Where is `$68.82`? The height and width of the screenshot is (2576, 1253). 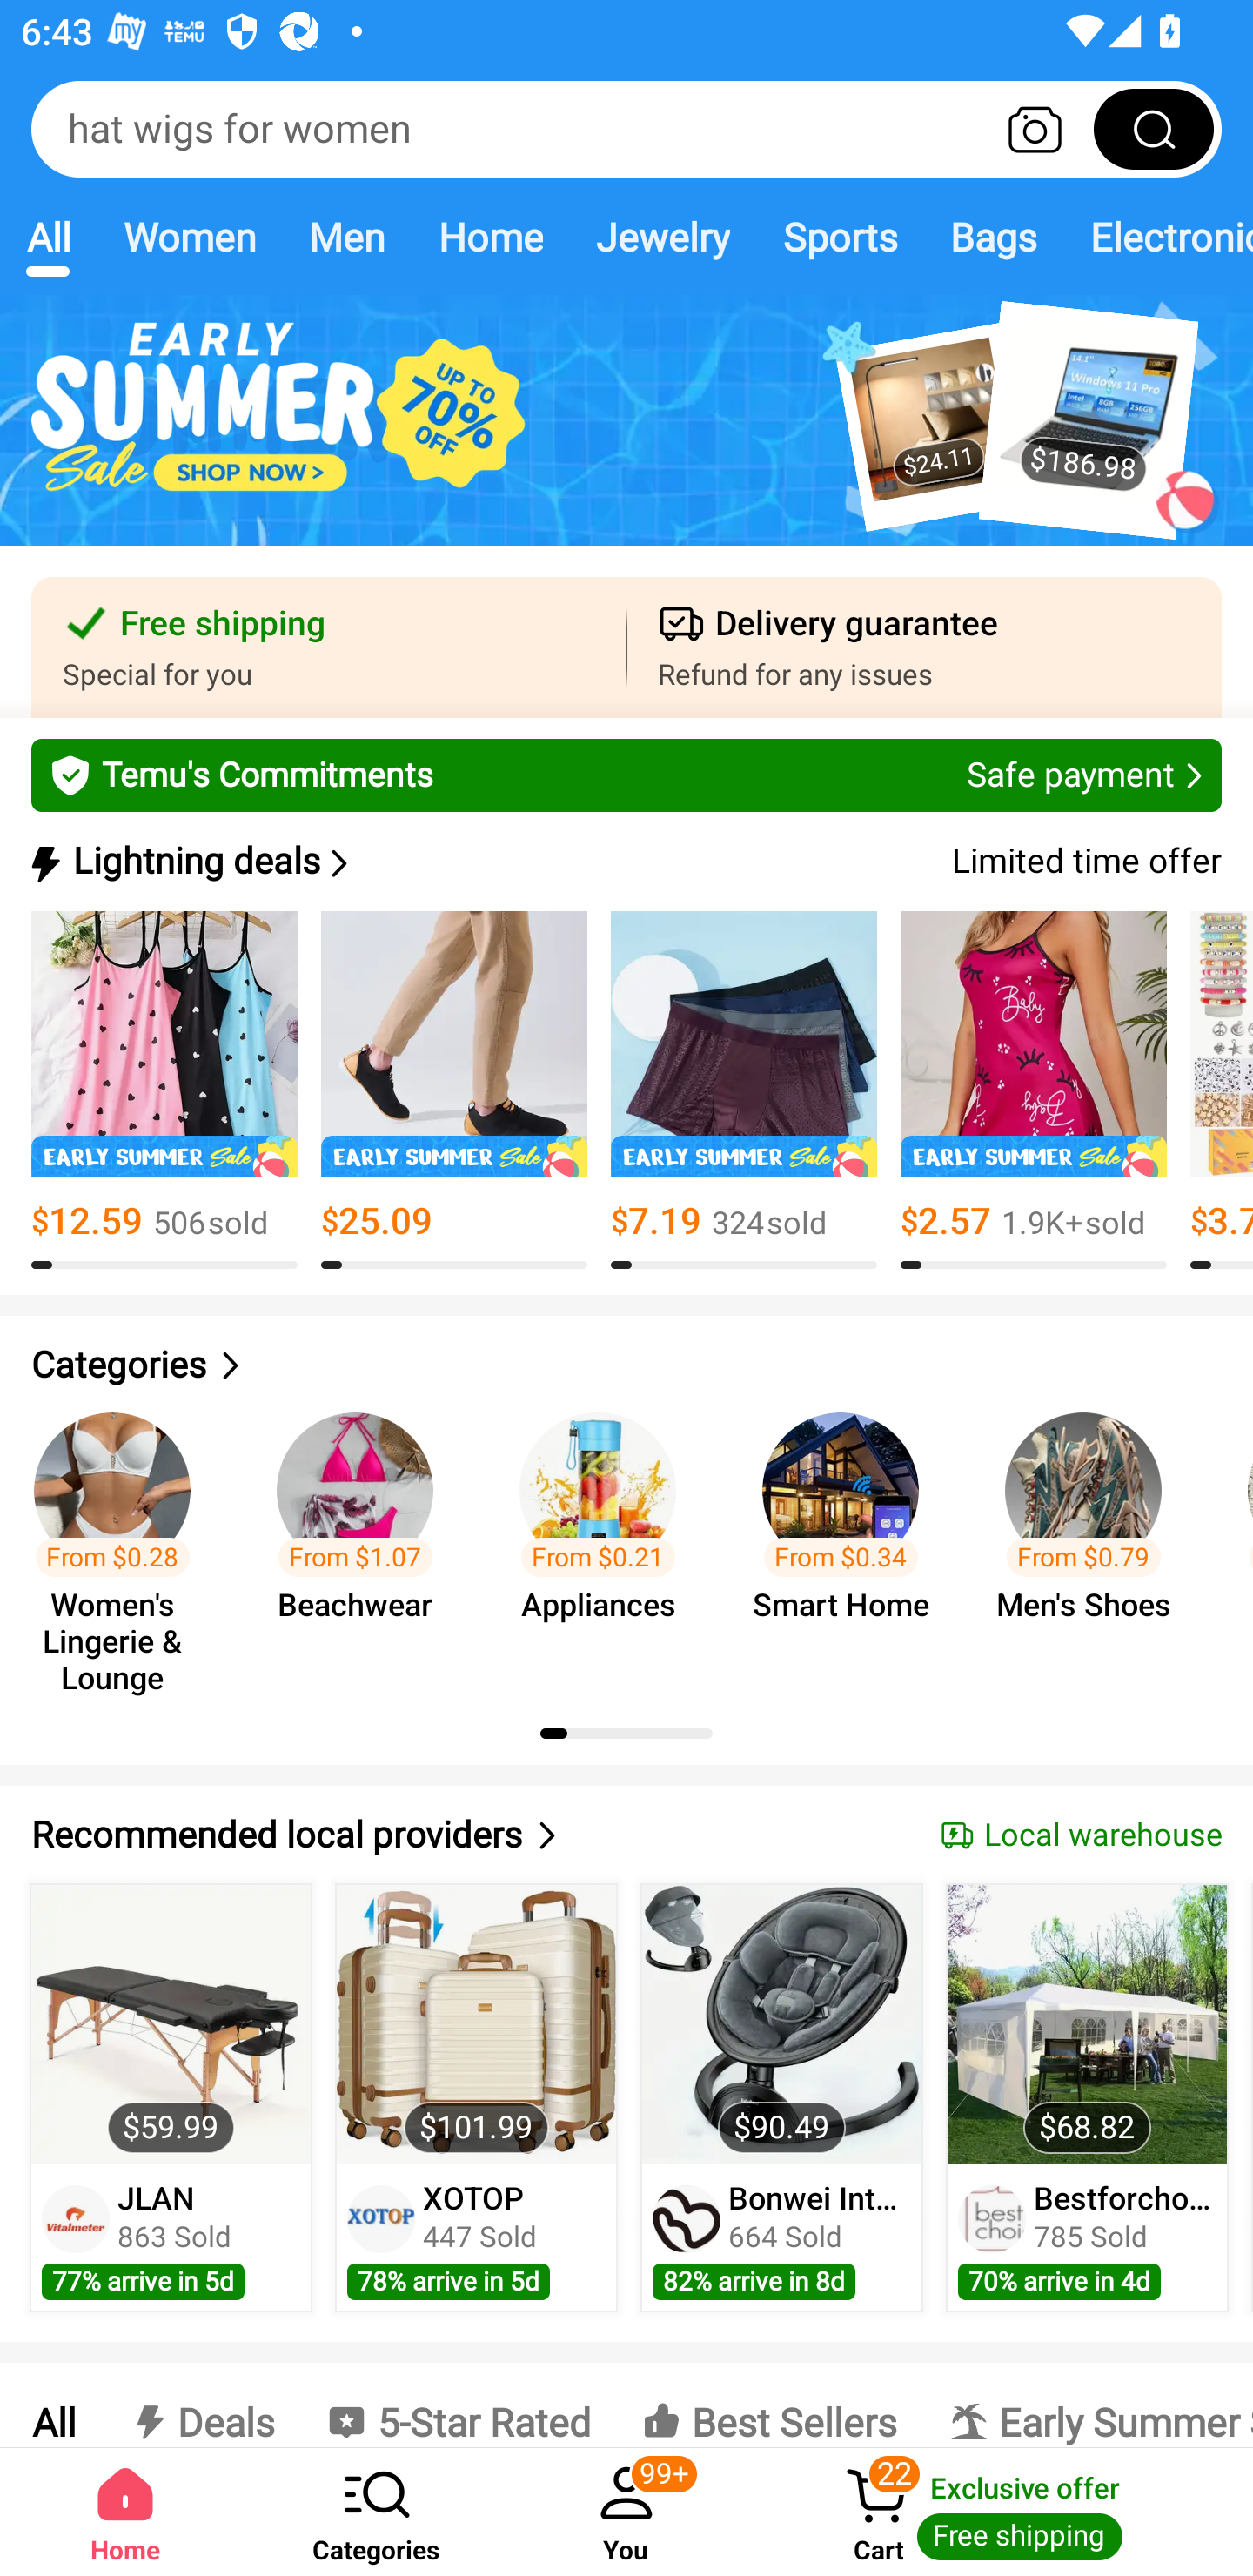 $68.82 is located at coordinates (1086, 2024).